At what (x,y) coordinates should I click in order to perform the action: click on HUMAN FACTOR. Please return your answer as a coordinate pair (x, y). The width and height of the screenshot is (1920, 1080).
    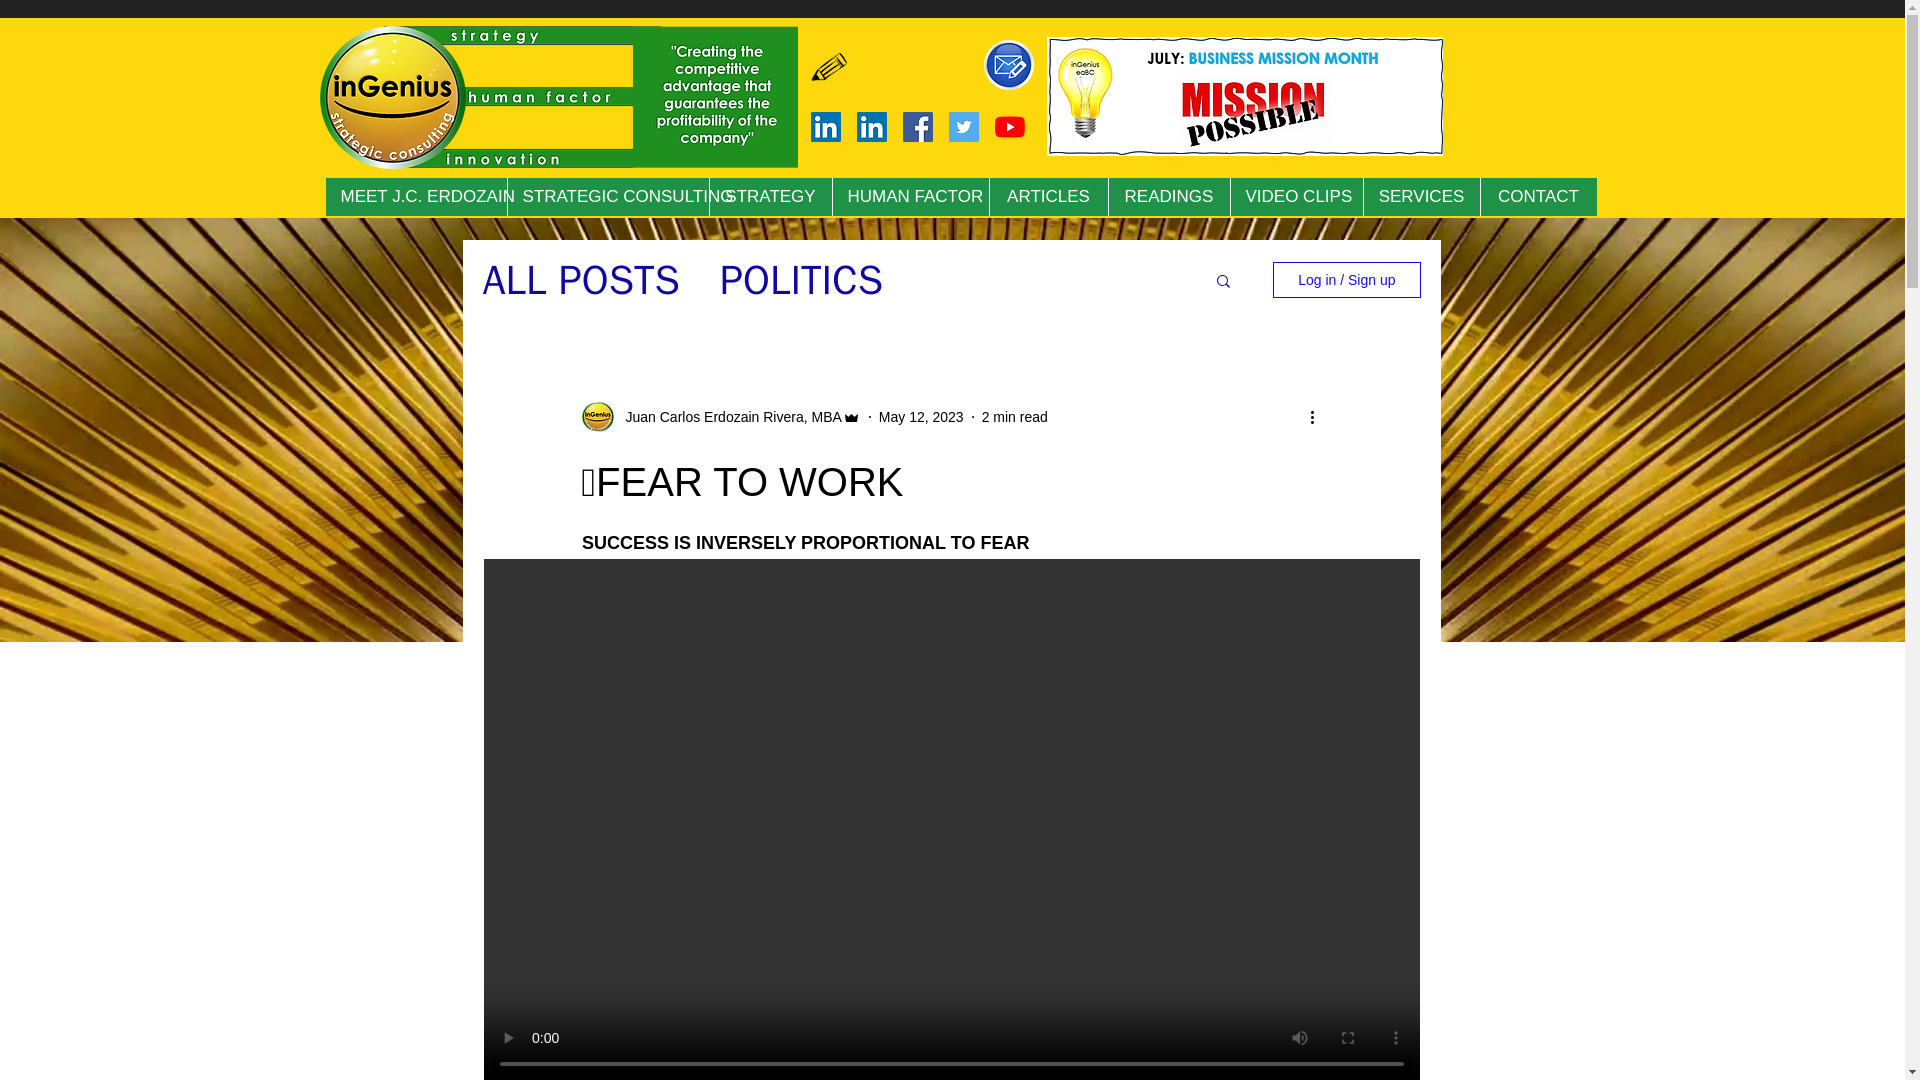
    Looking at the image, I should click on (910, 197).